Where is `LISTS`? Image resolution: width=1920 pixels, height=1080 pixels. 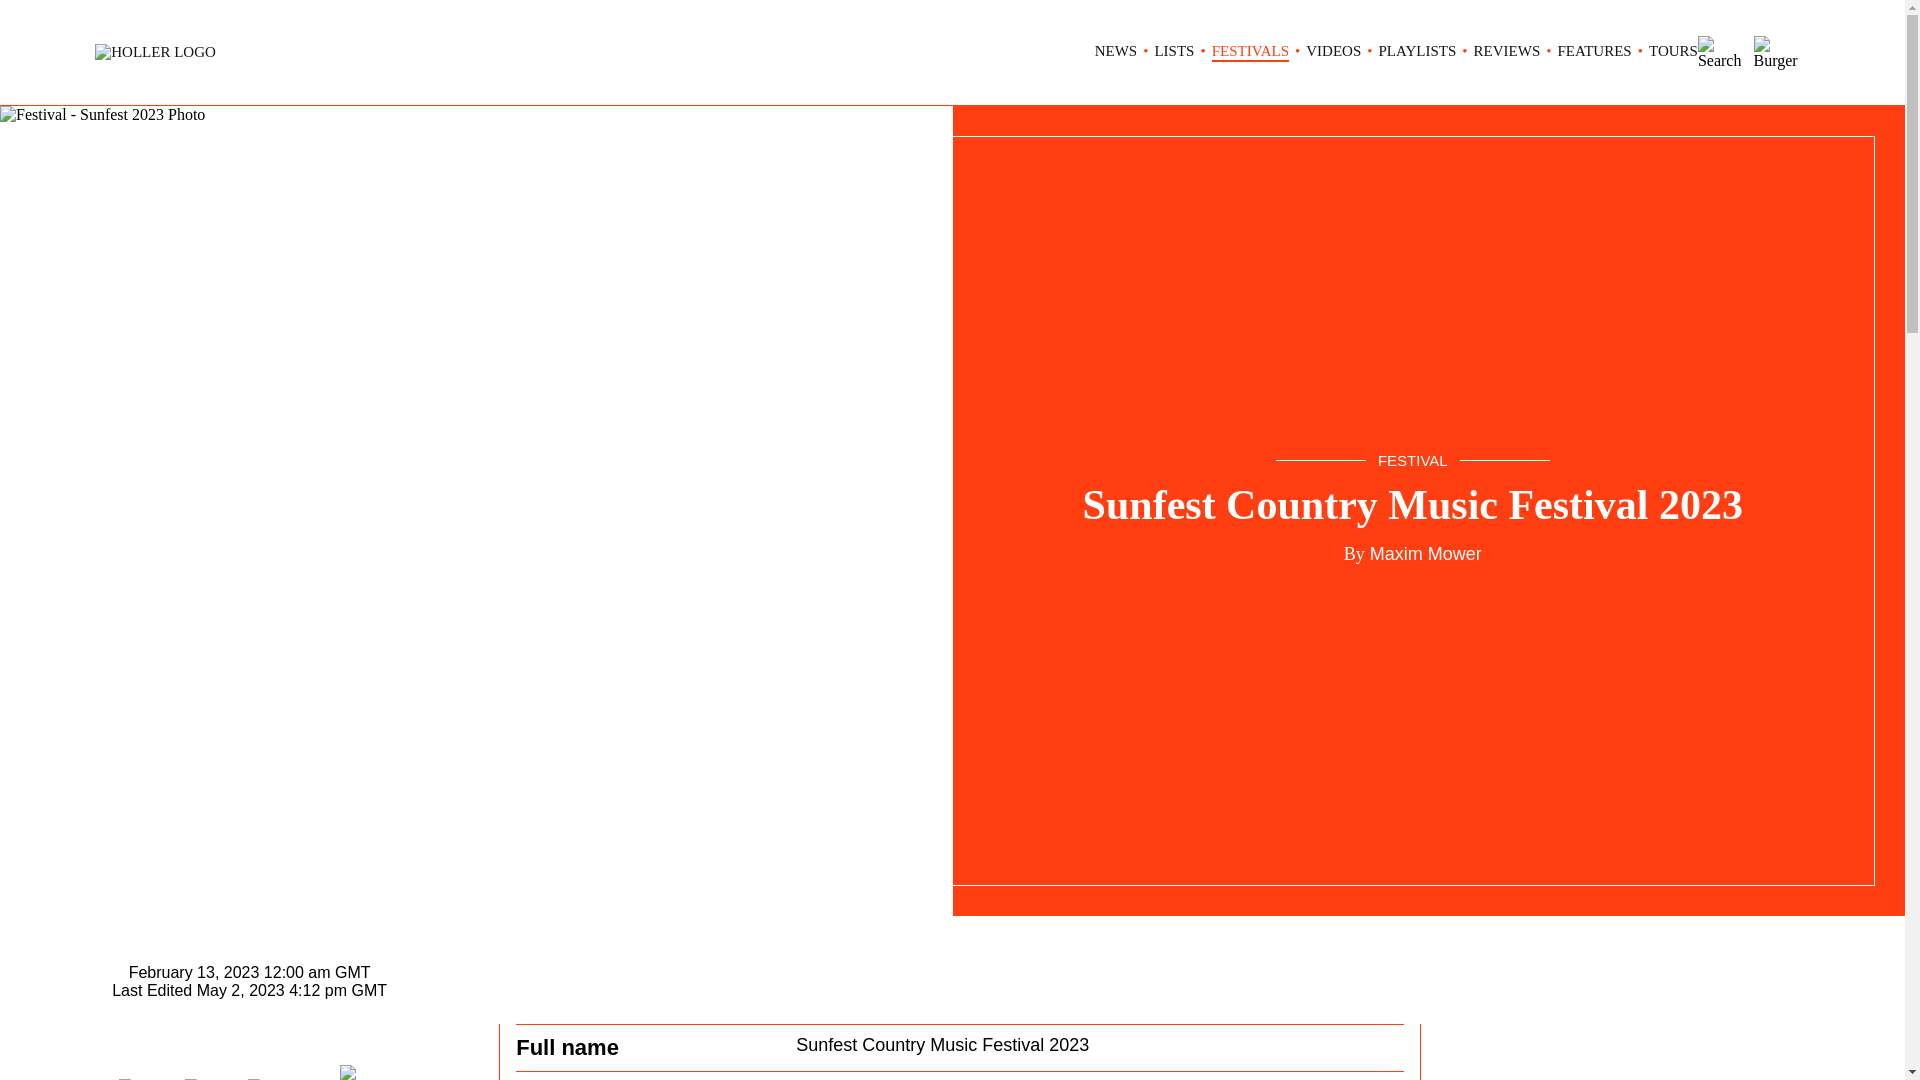
LISTS is located at coordinates (1174, 52).